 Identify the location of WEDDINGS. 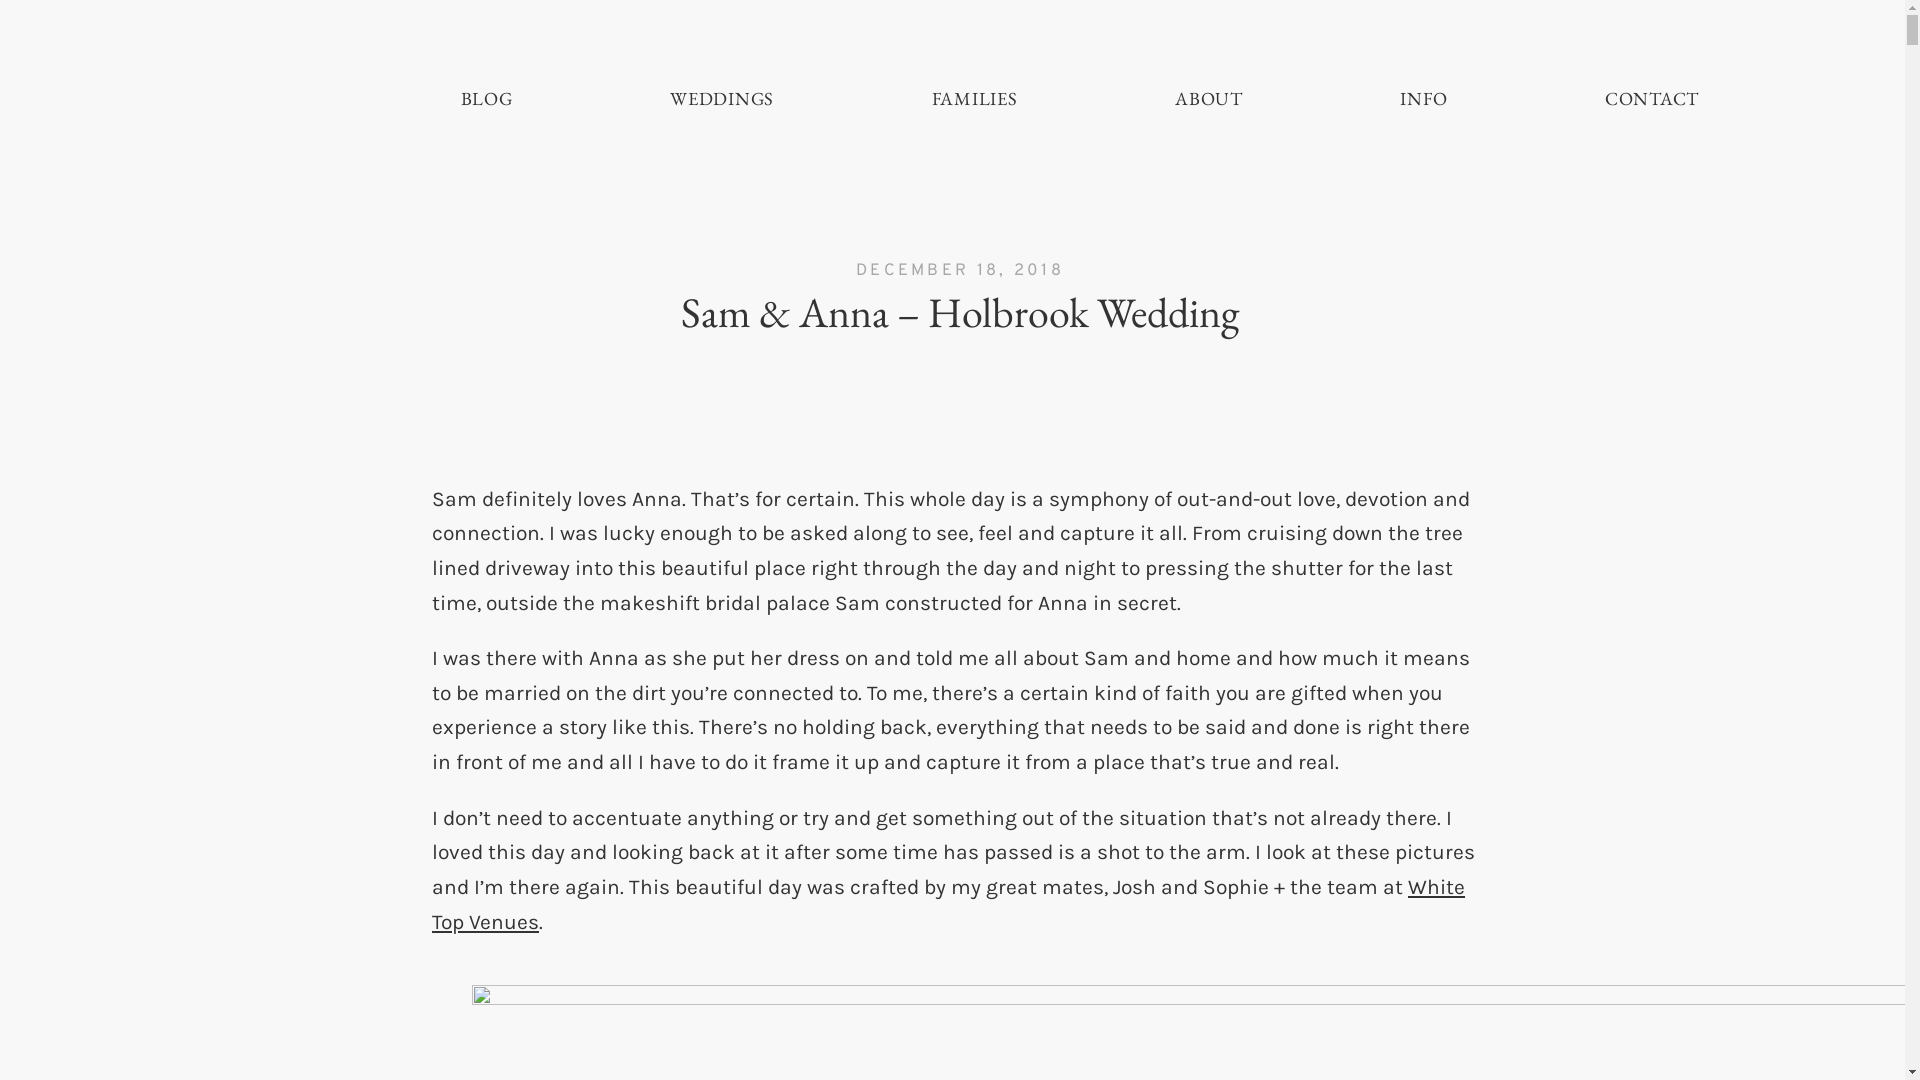
(722, 99).